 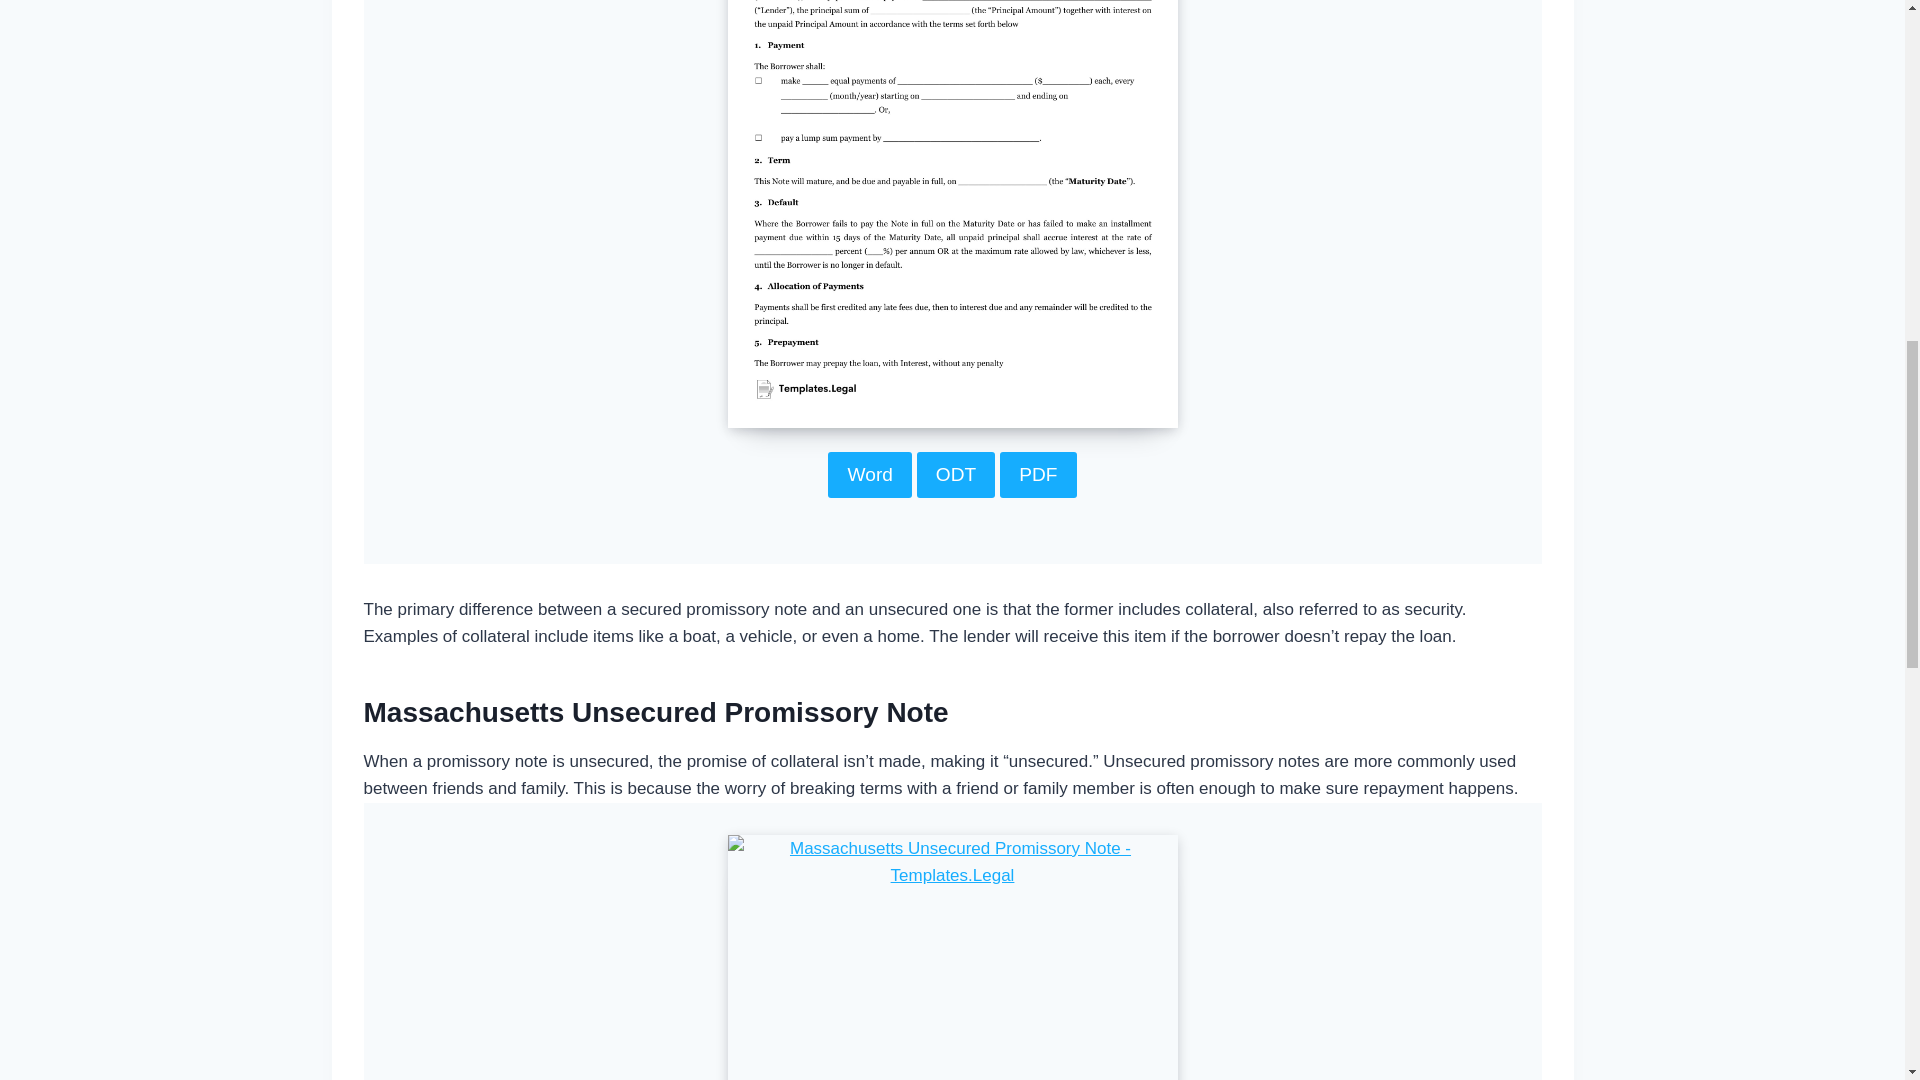 What do you see at coordinates (956, 474) in the screenshot?
I see `ODT` at bounding box center [956, 474].